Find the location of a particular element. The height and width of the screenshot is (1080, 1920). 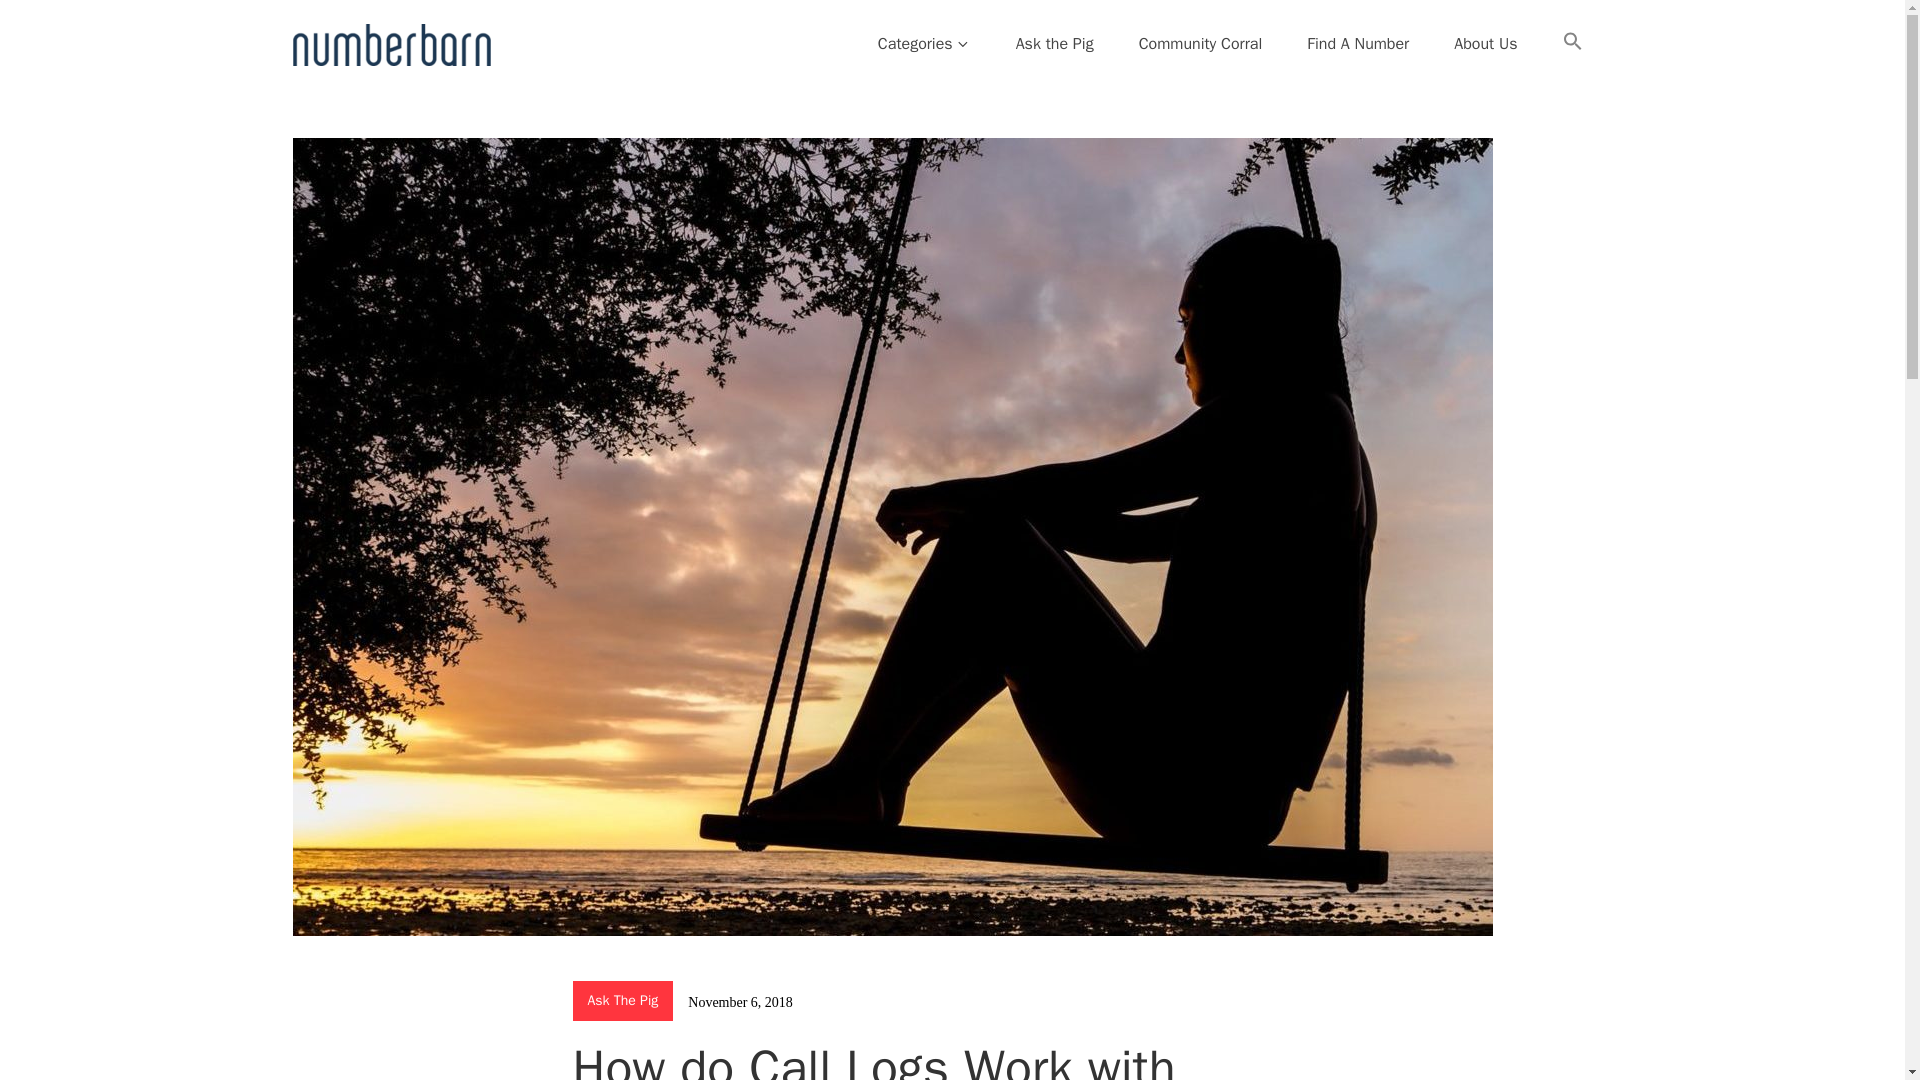

About Us is located at coordinates (1485, 44).